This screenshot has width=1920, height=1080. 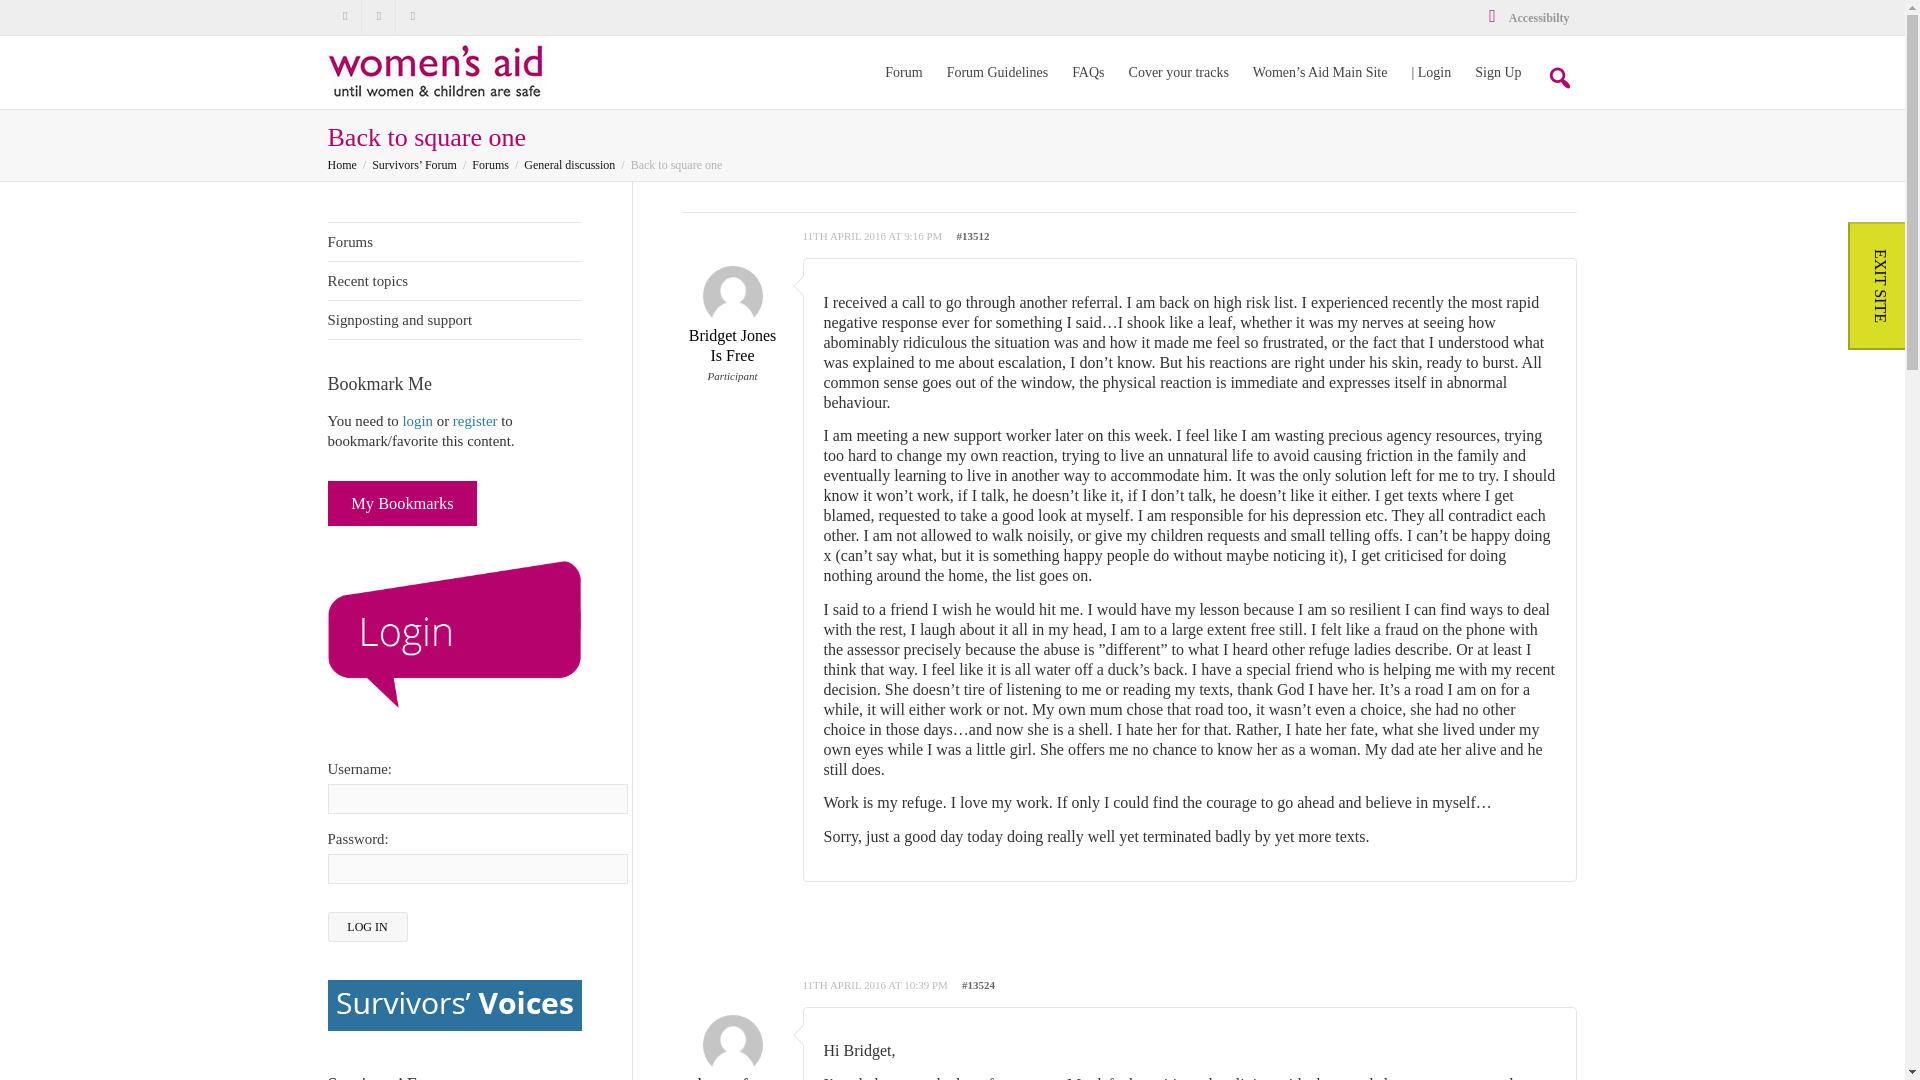 I want to click on Survivors' Forum, so click(x=438, y=68).